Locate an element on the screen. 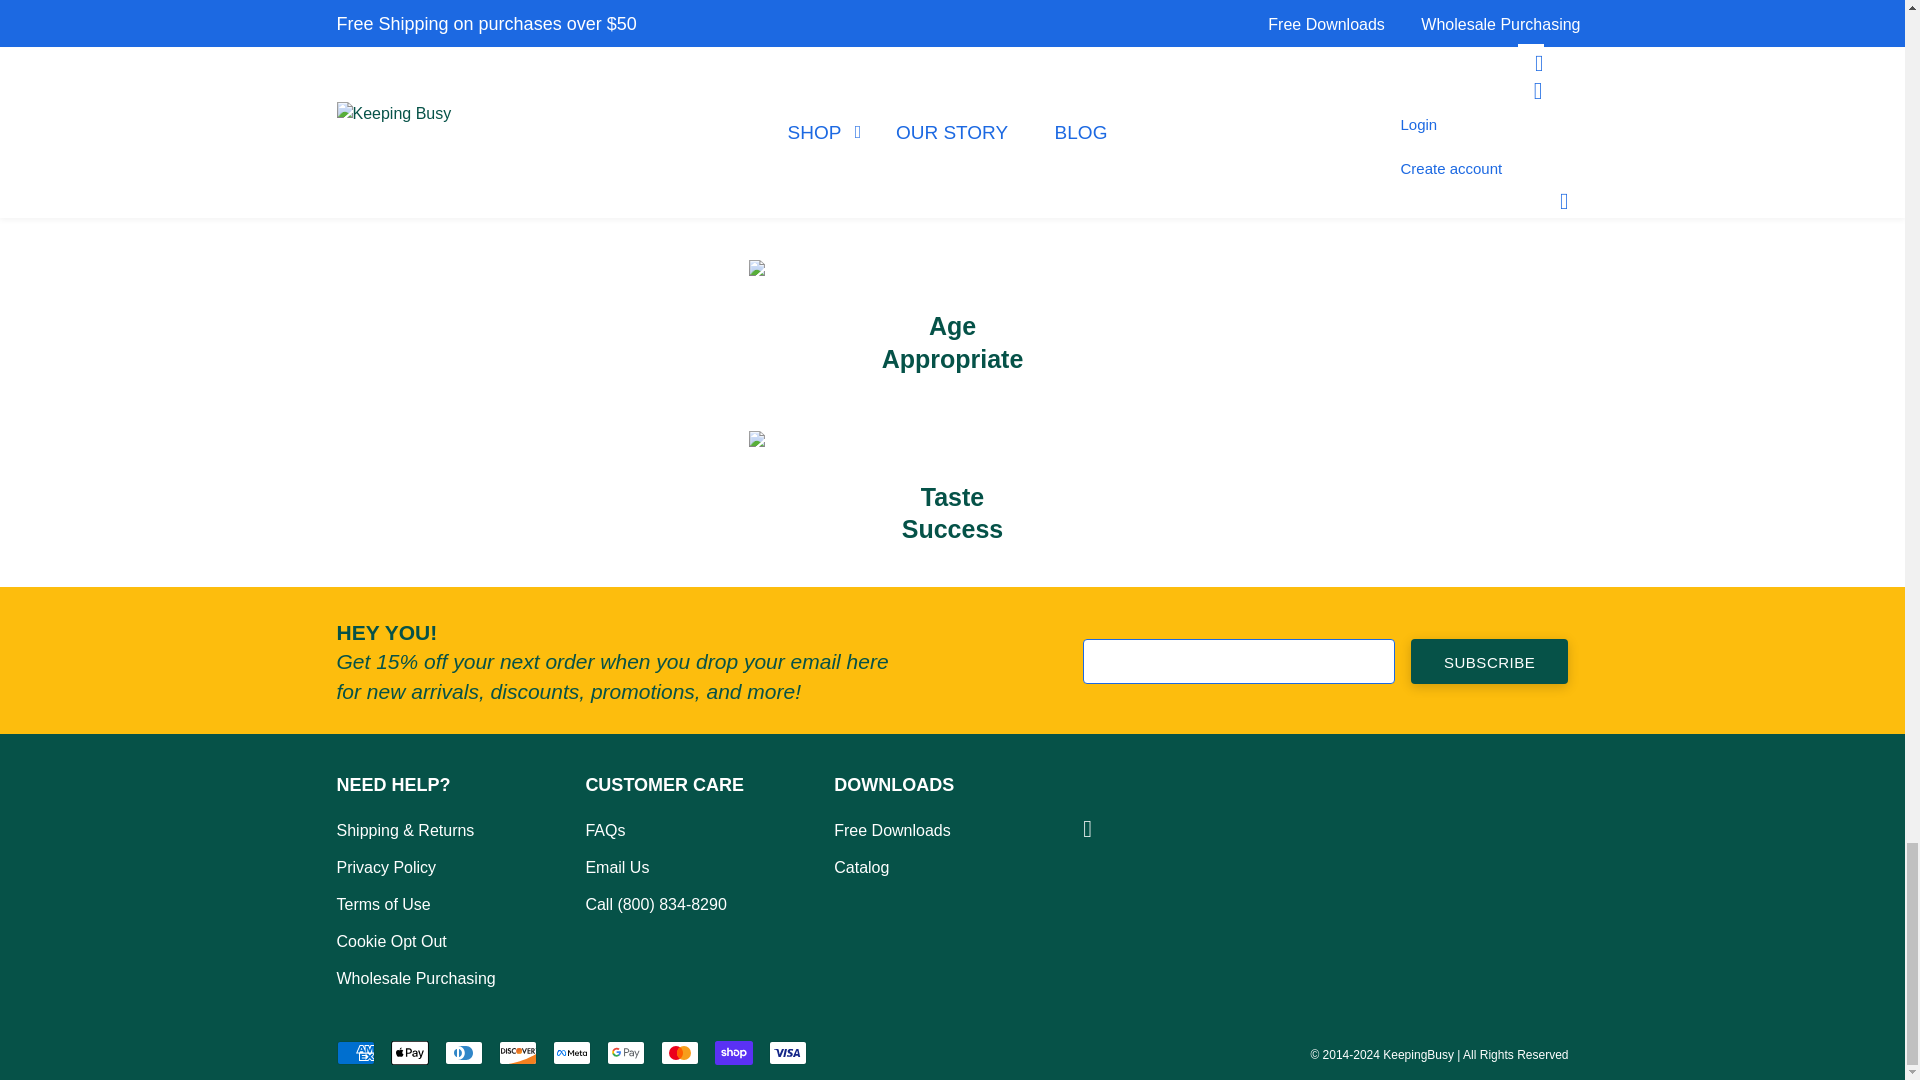  Shop Pay is located at coordinates (733, 1052).